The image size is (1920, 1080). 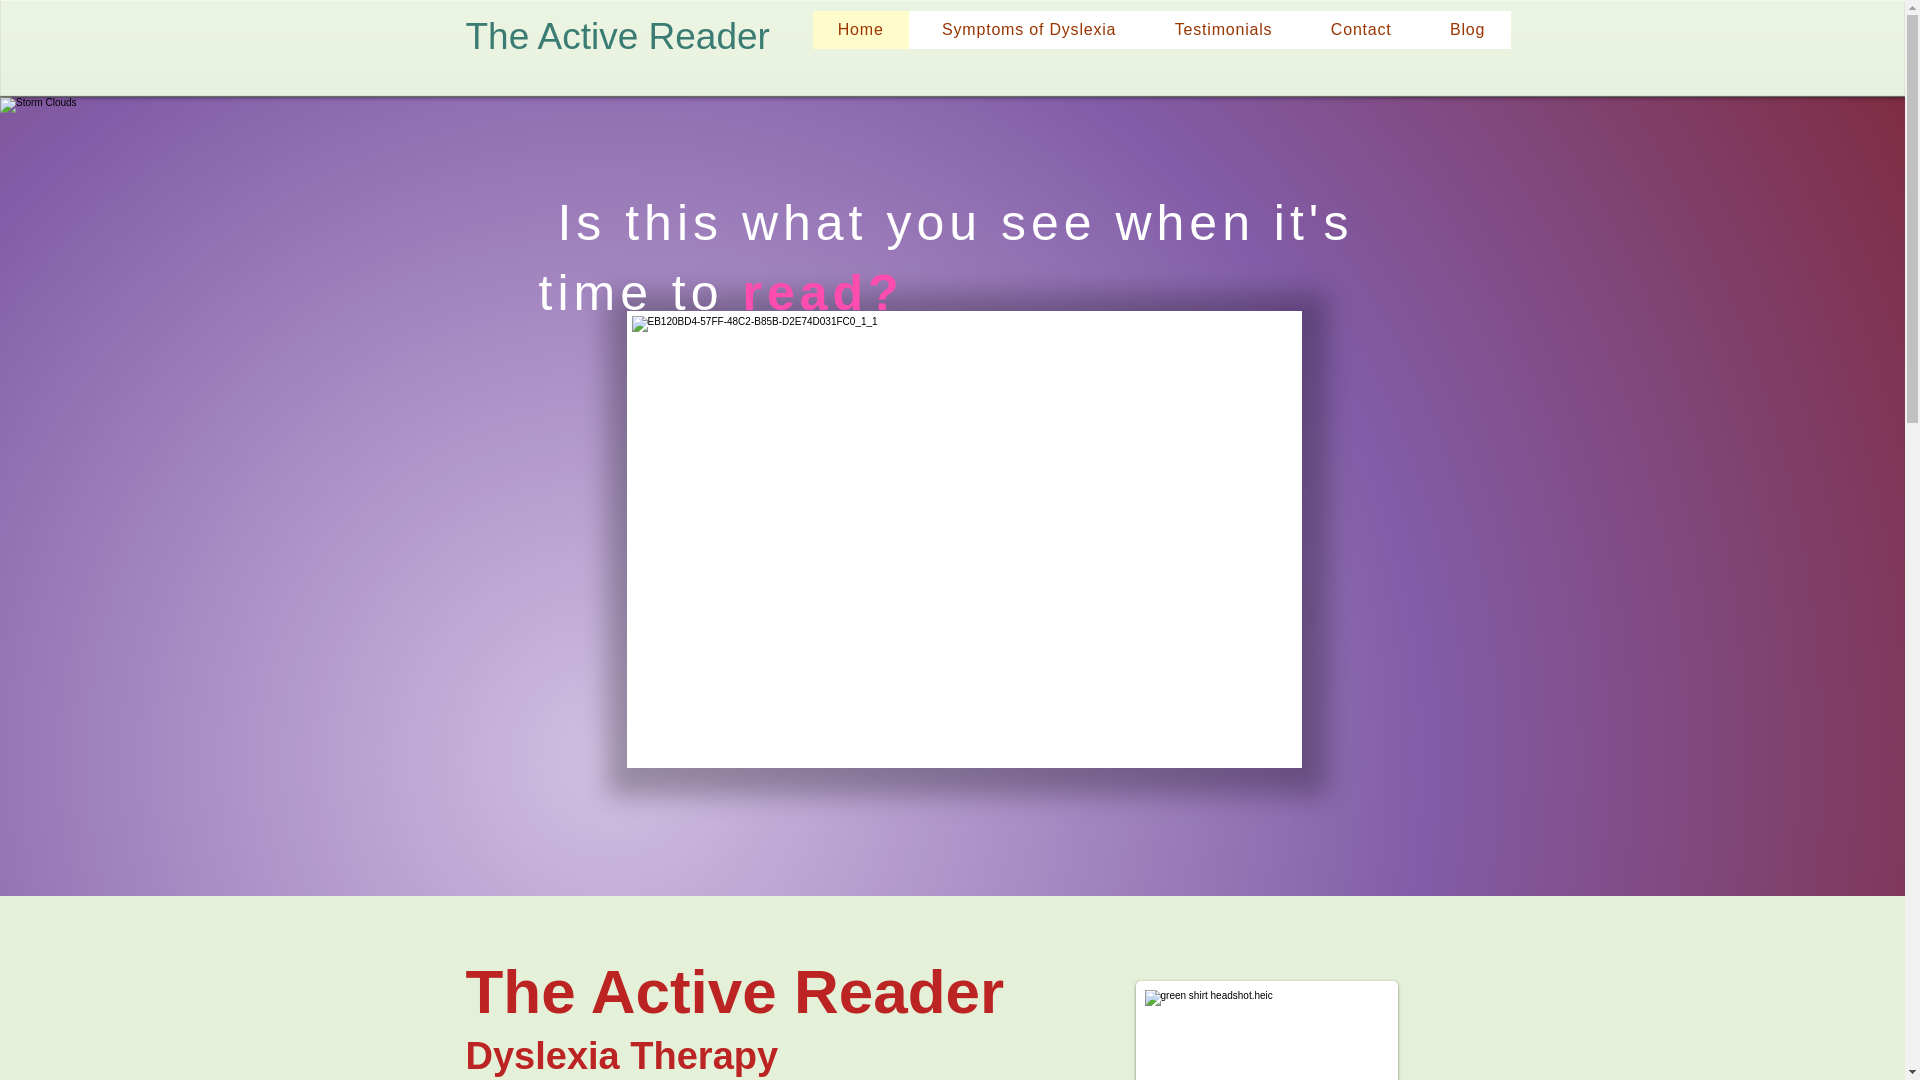 I want to click on Symptoms of Dyslexia, so click(x=1030, y=29).